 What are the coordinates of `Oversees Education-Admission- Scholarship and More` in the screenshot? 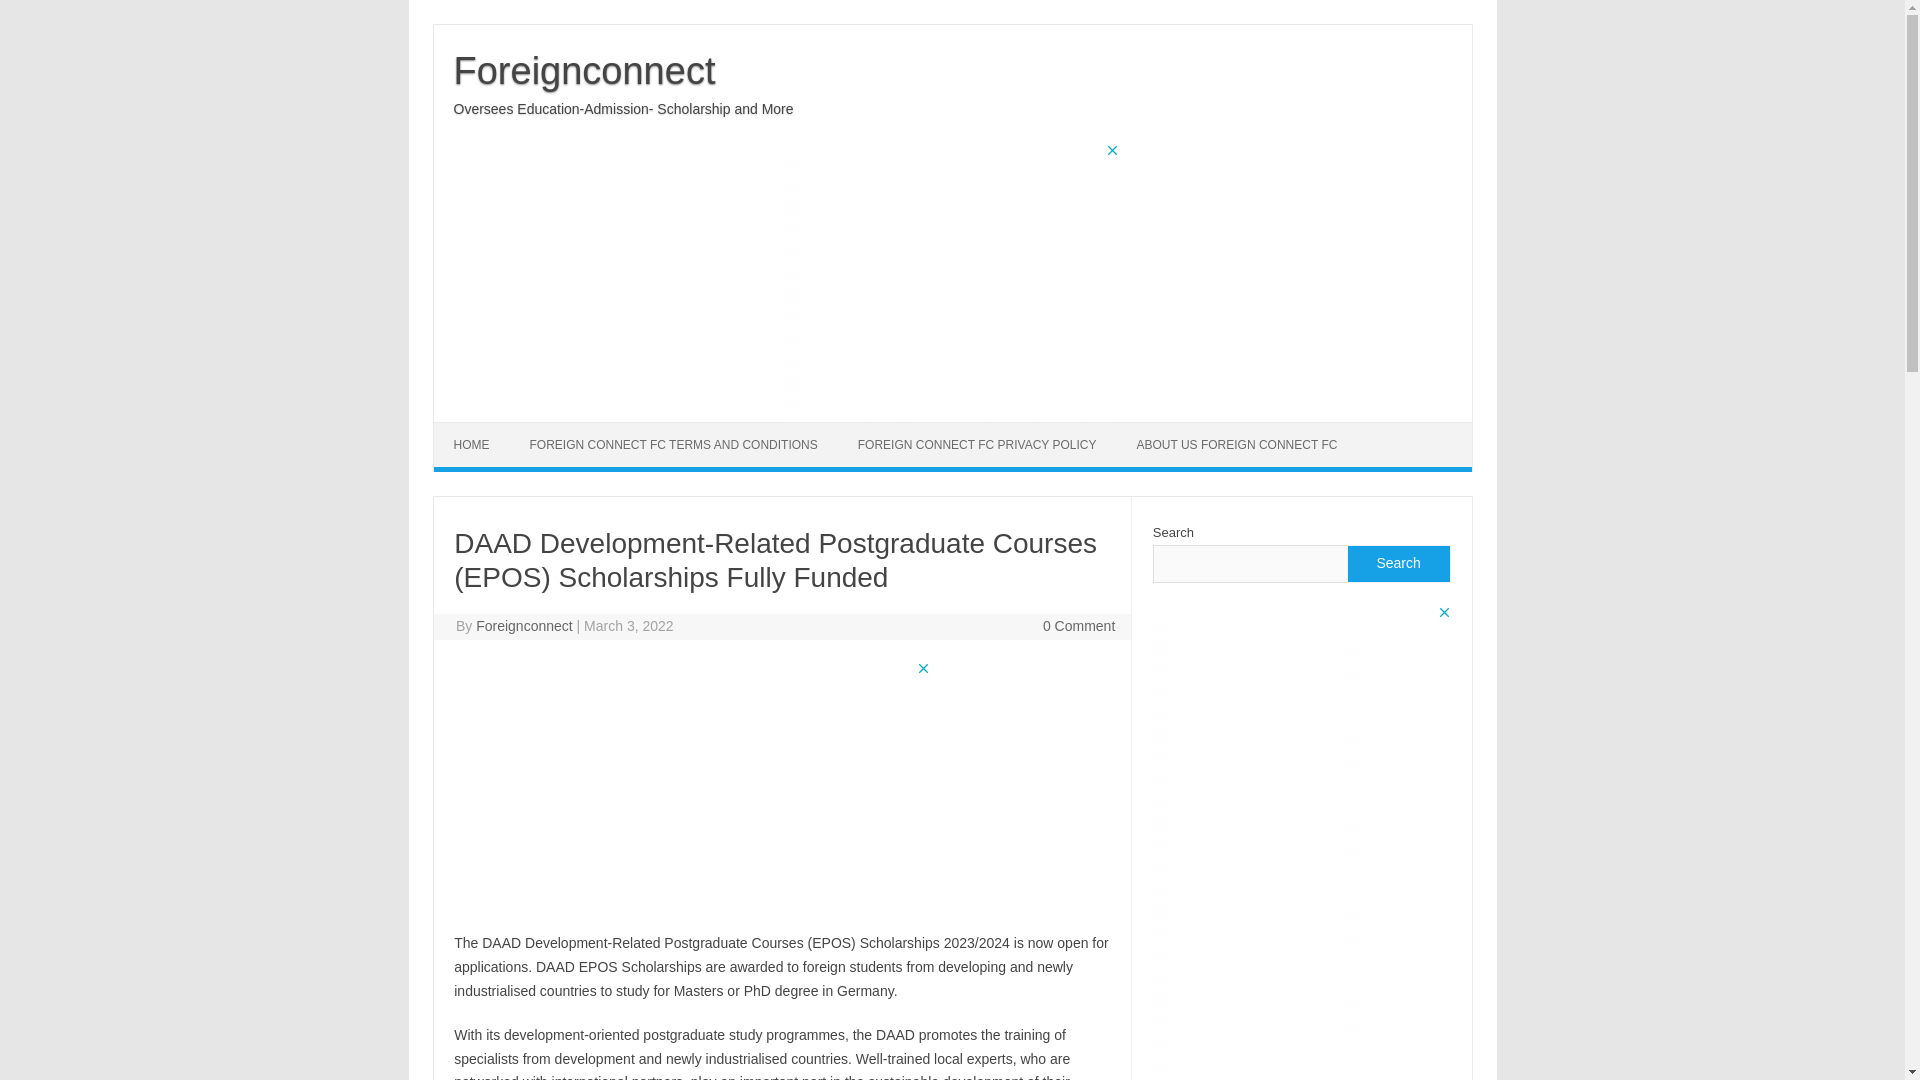 It's located at (624, 108).